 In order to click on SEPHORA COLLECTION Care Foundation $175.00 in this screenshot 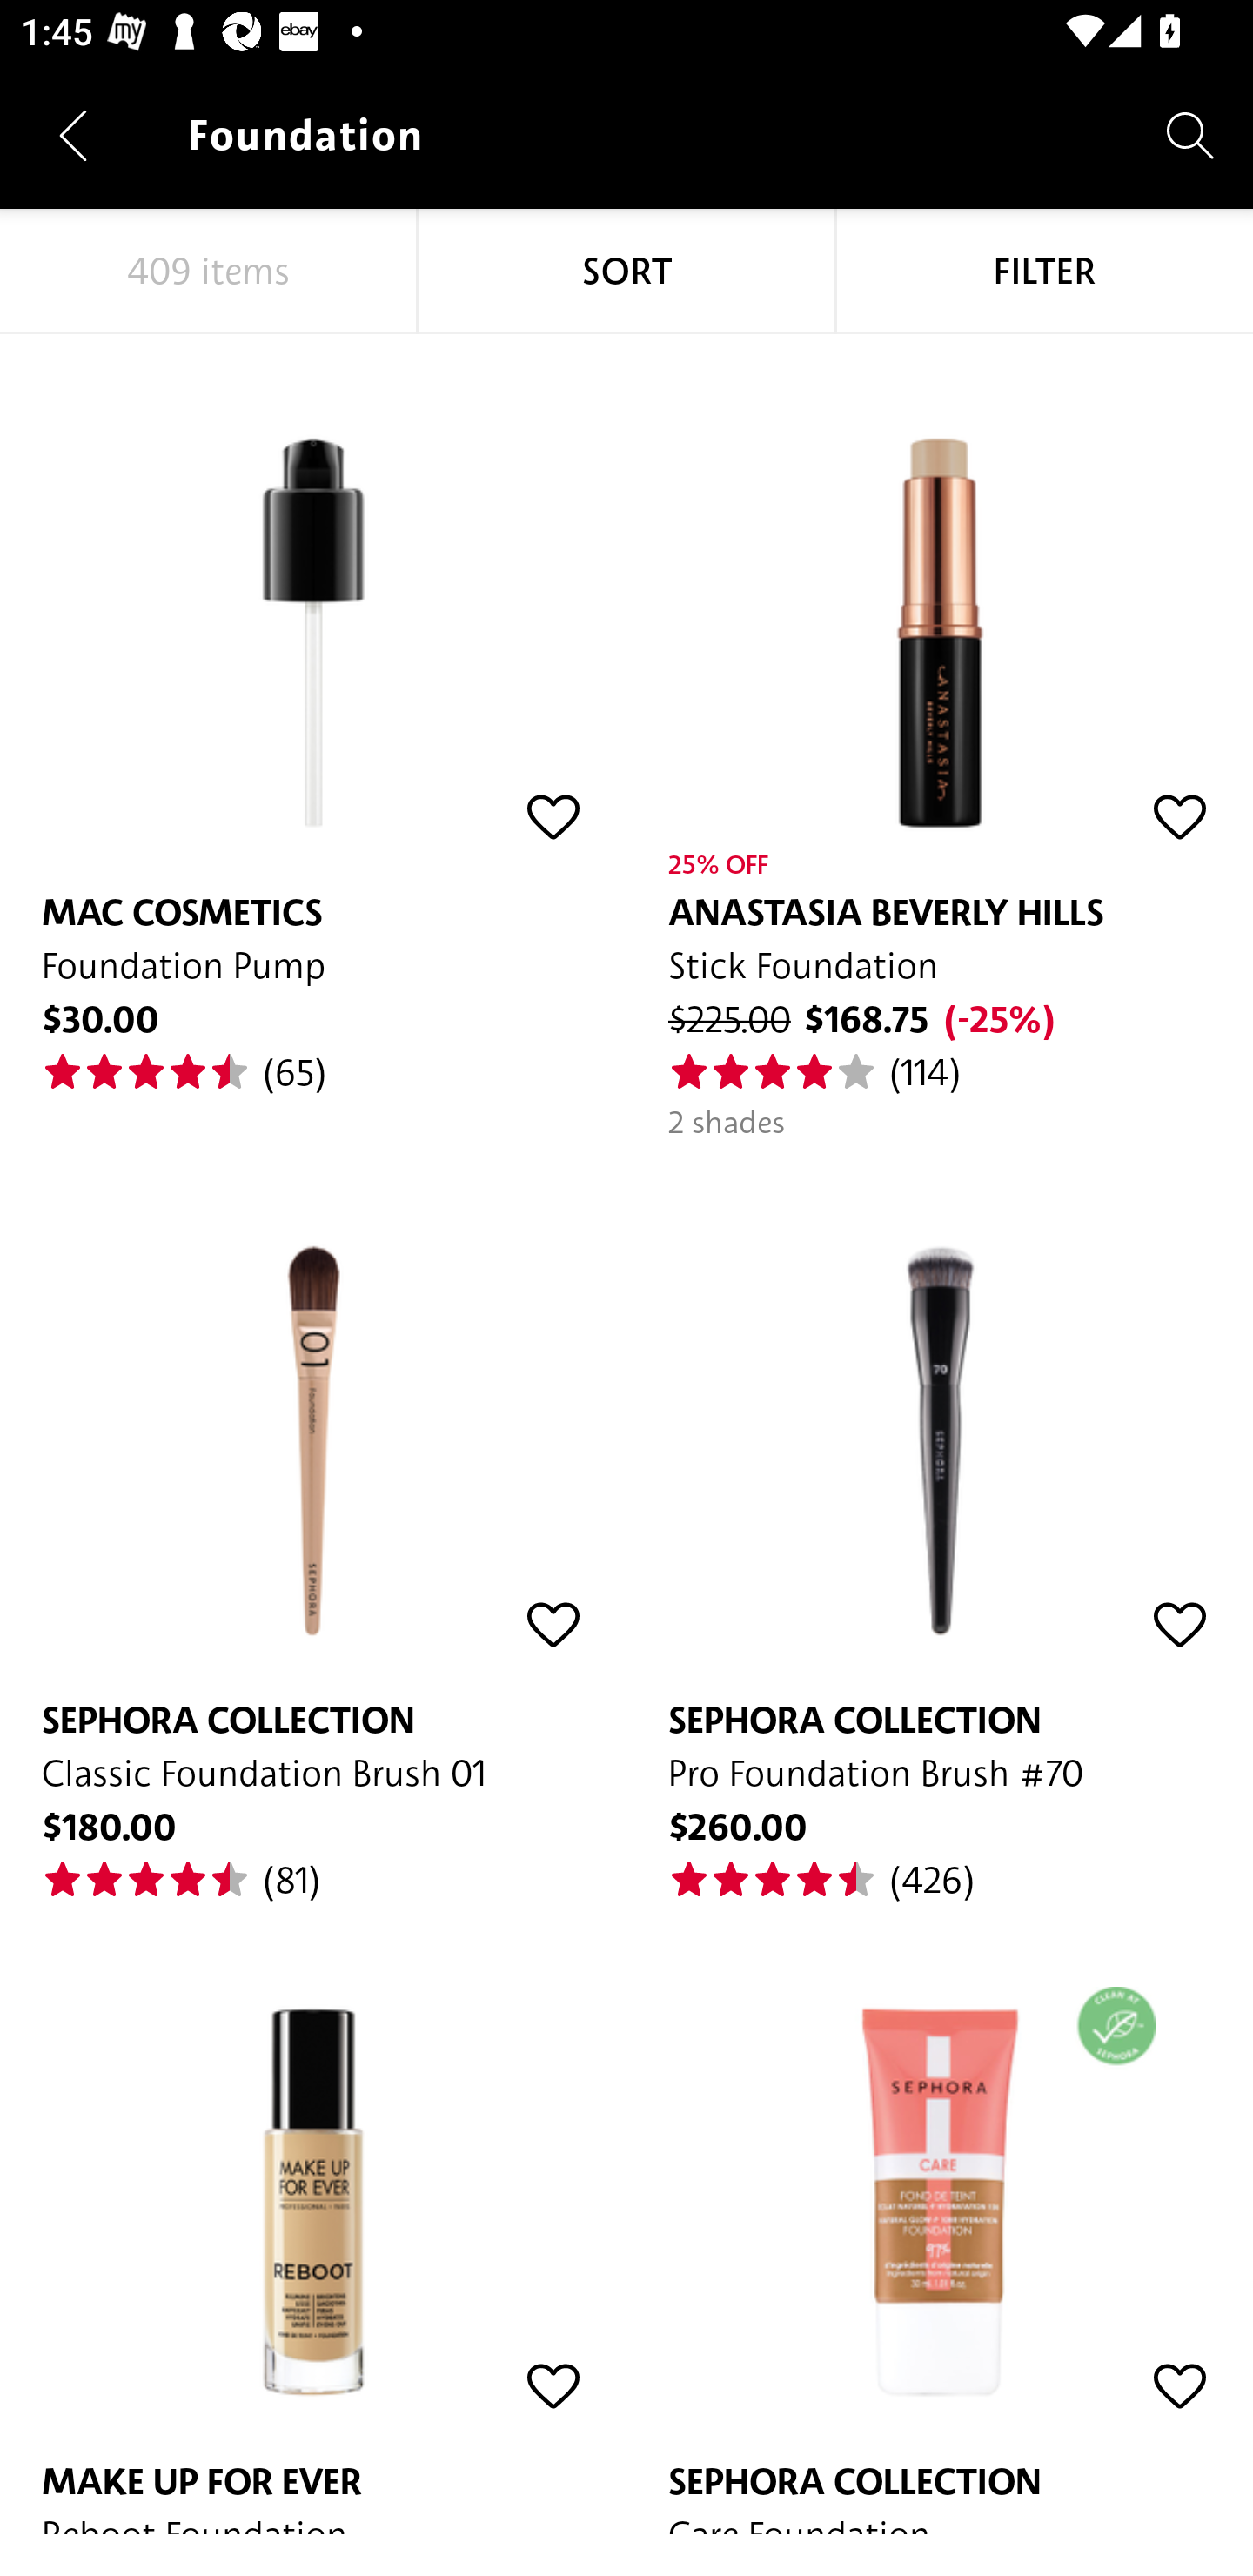, I will do `click(940, 2219)`.